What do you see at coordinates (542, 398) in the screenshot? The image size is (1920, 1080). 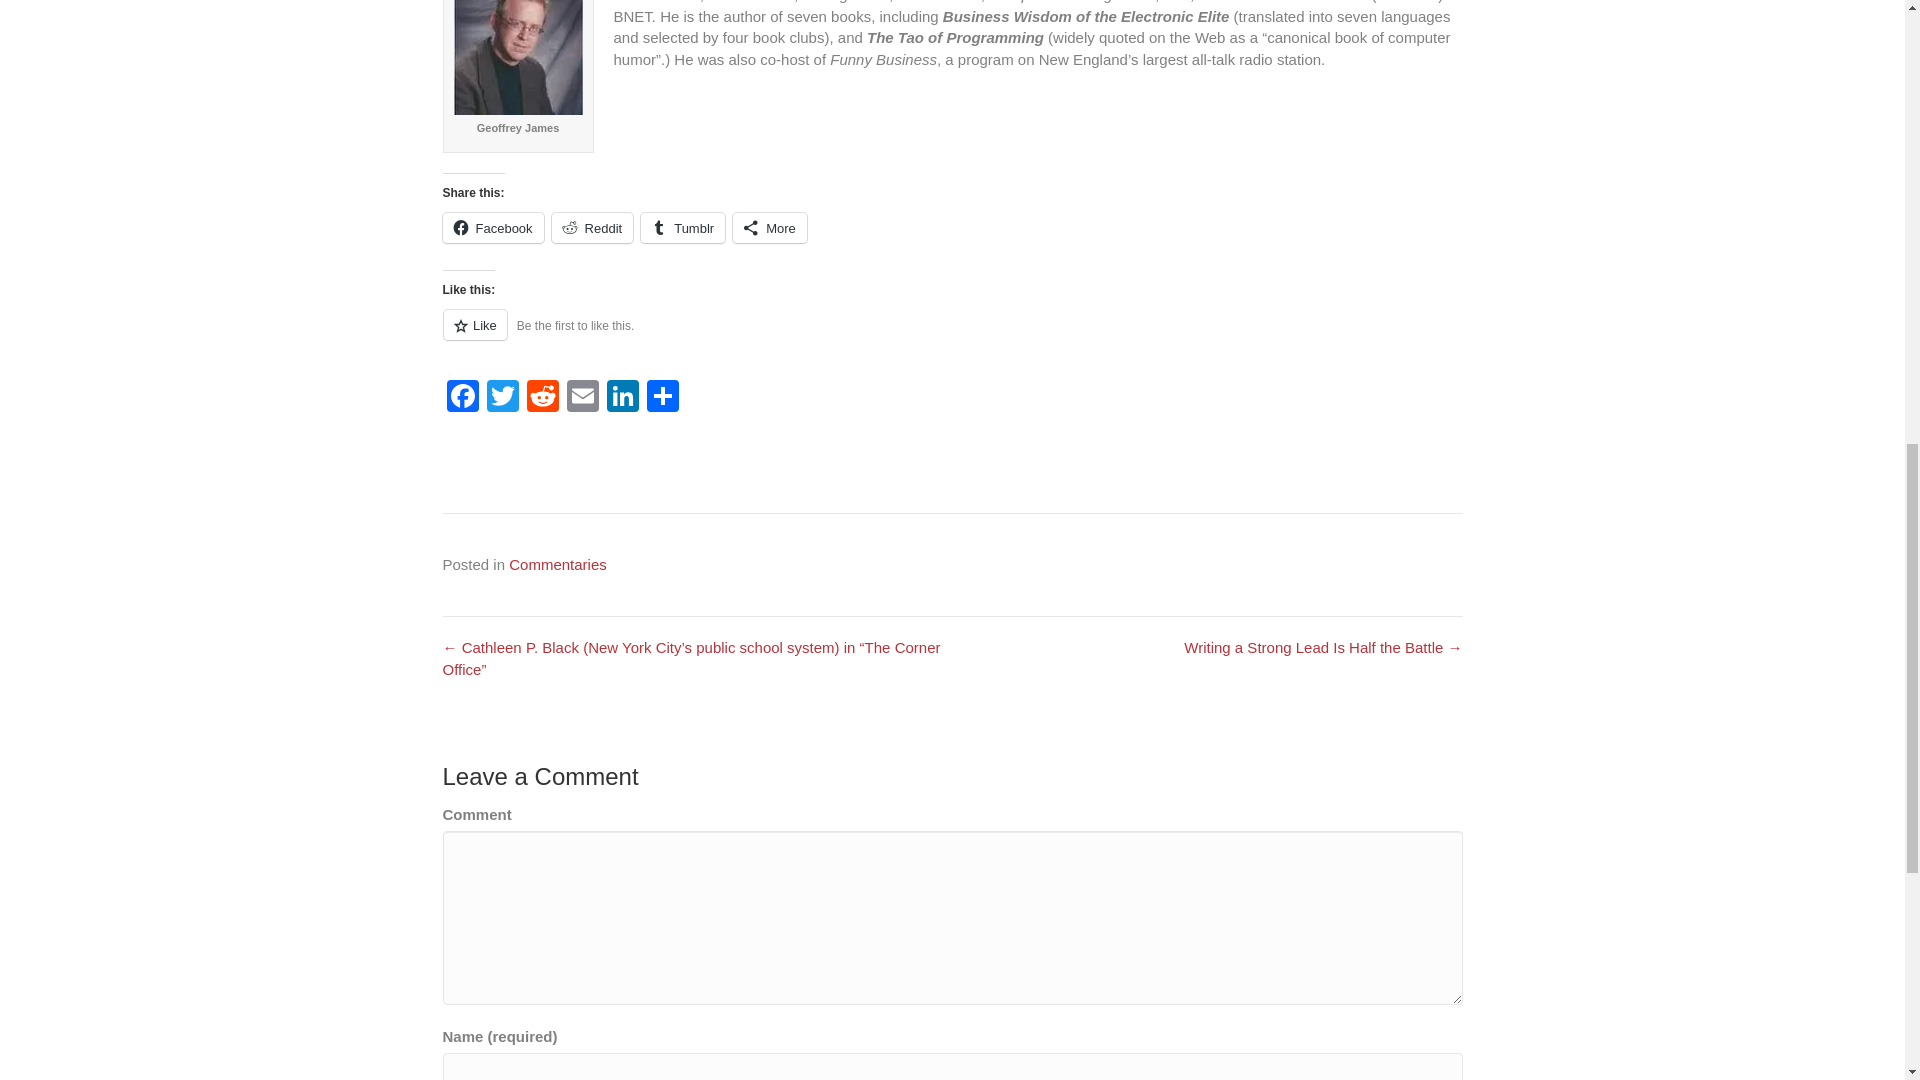 I see `Reddit` at bounding box center [542, 398].